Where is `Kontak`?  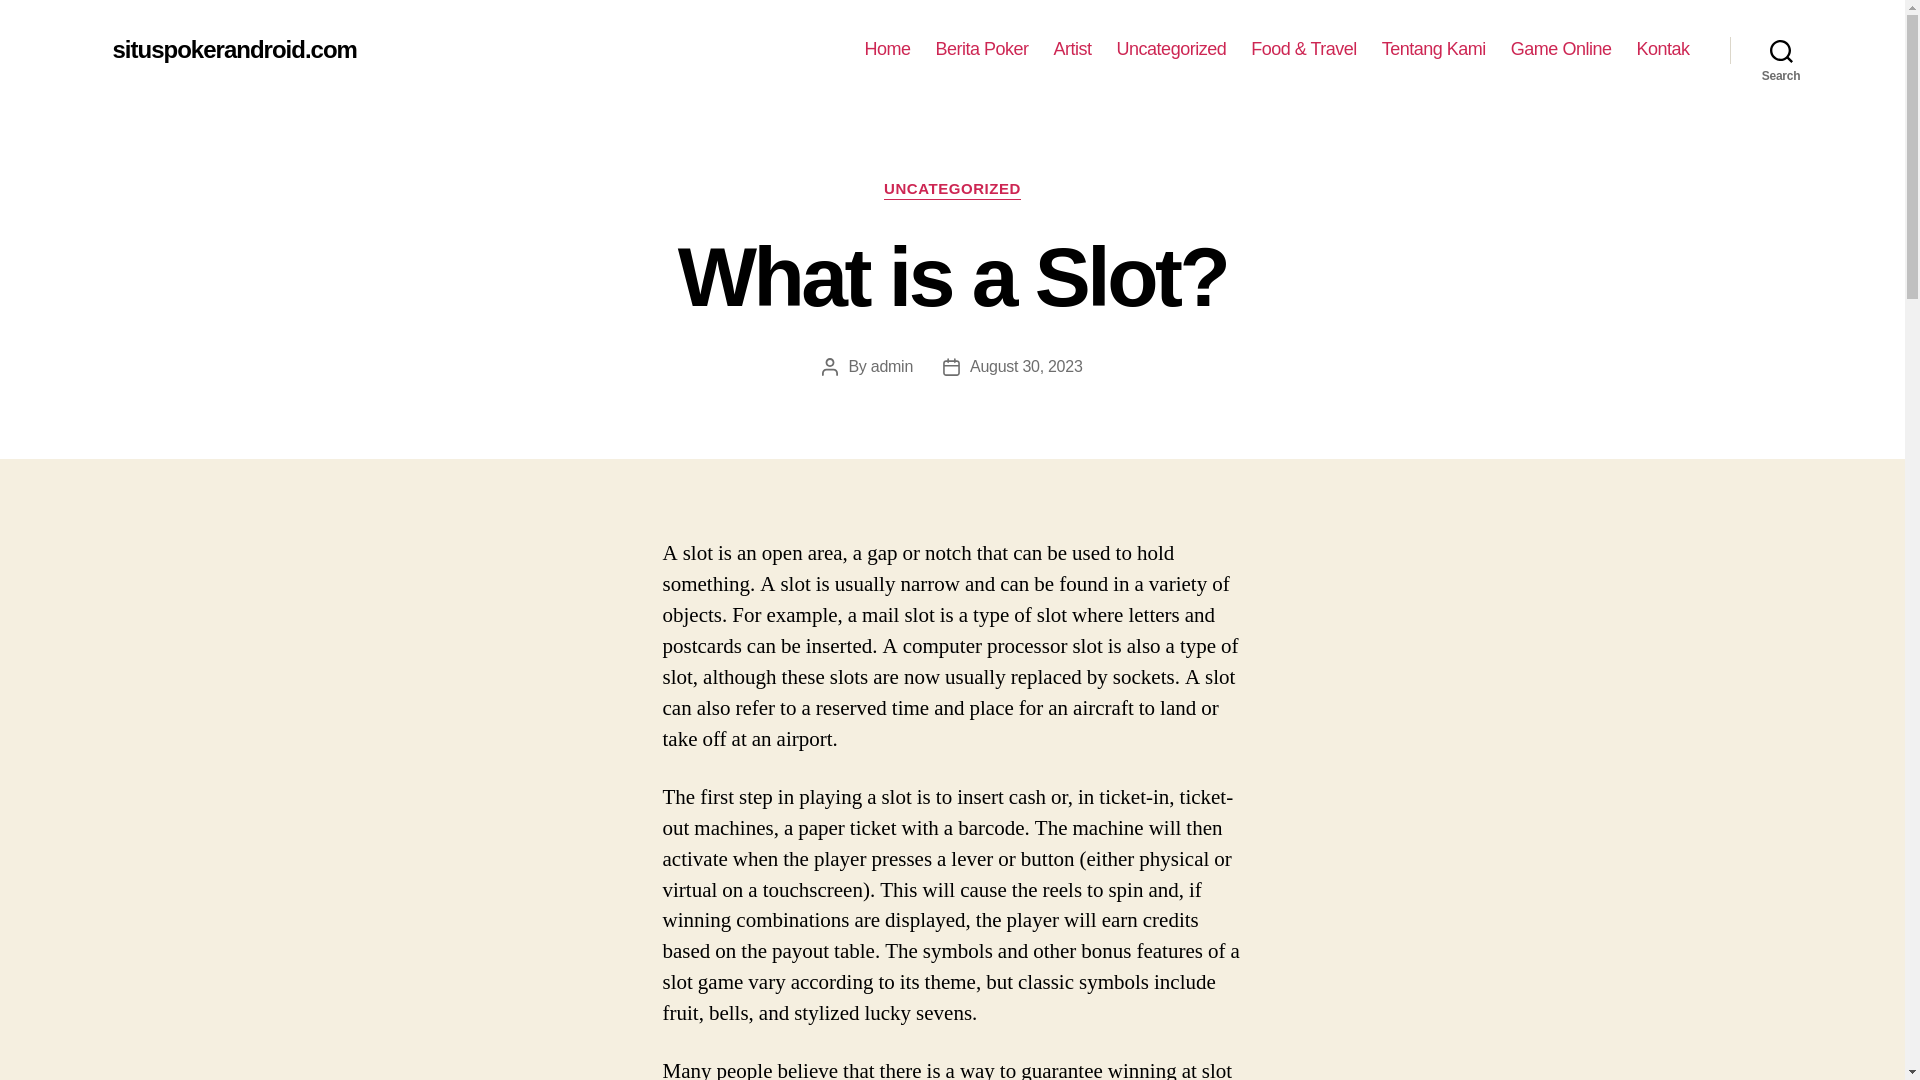 Kontak is located at coordinates (1662, 49).